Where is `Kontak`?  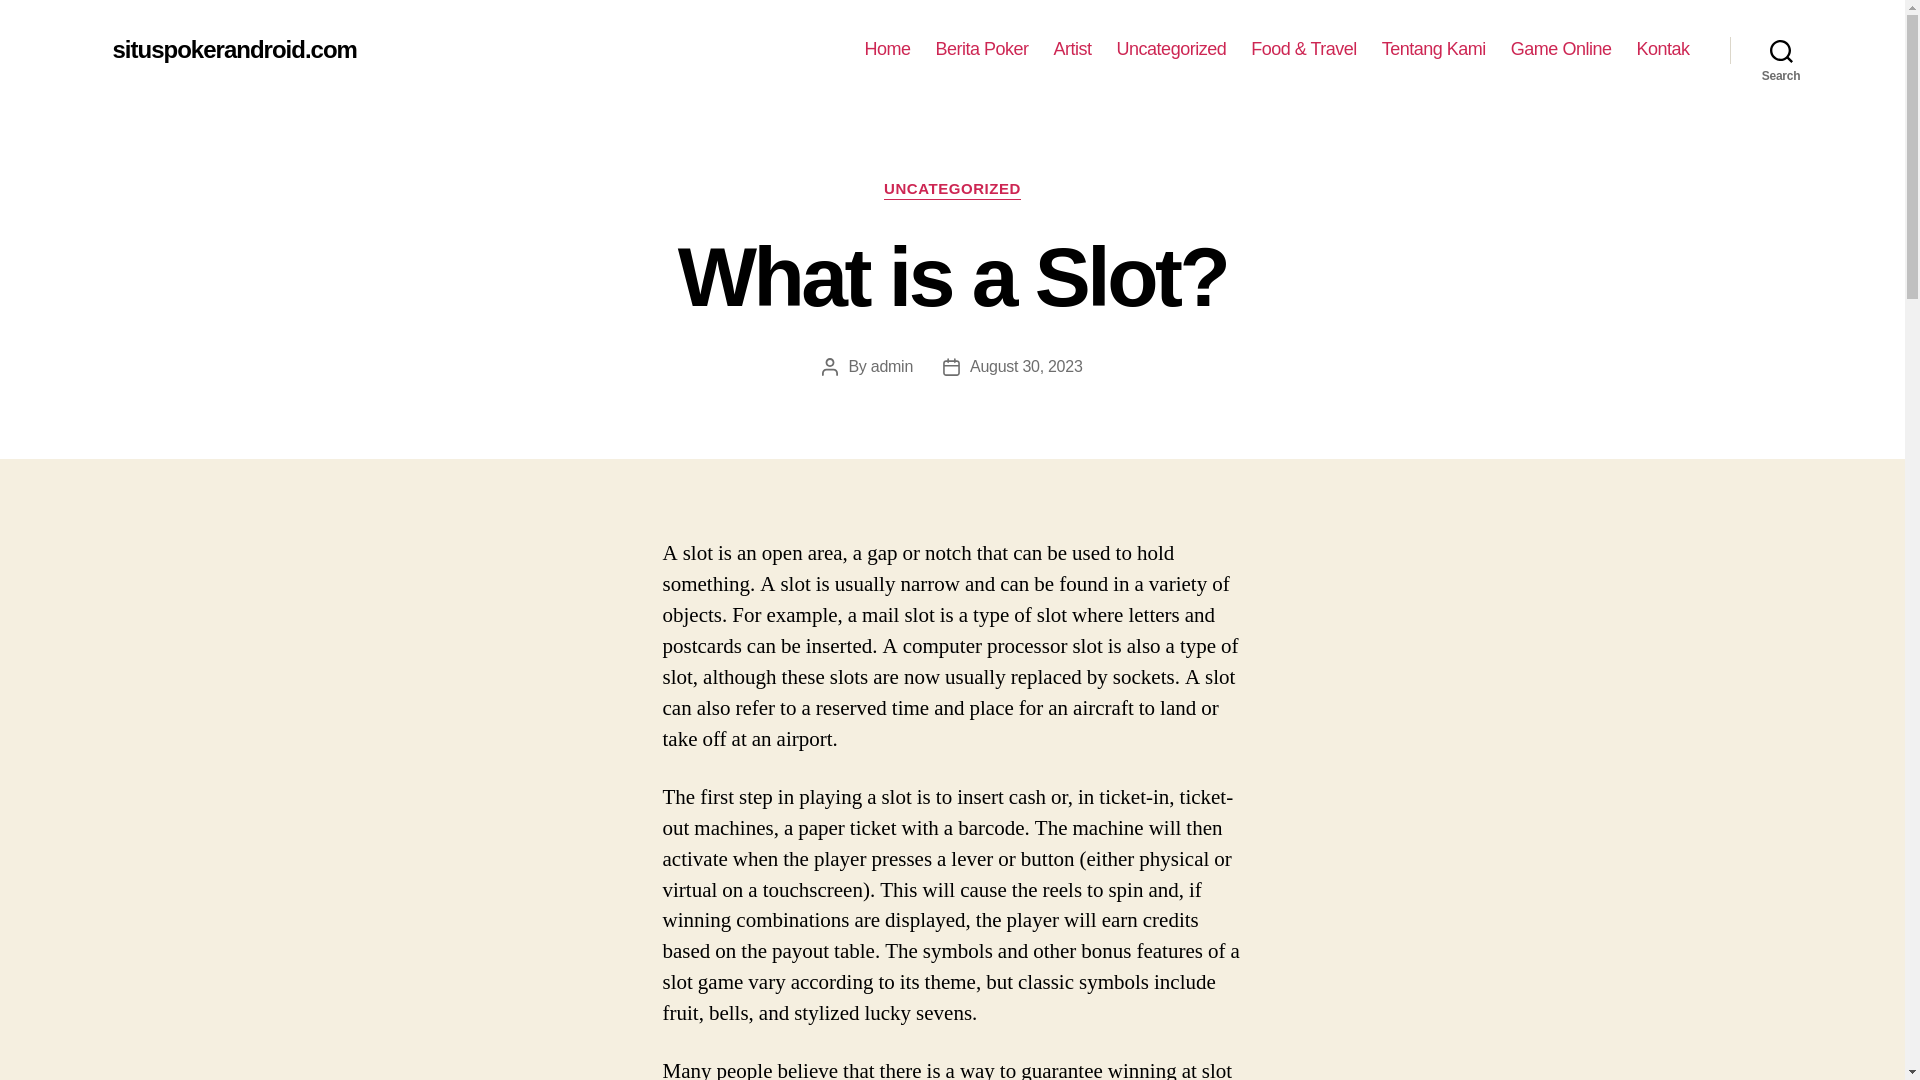 Kontak is located at coordinates (1662, 49).